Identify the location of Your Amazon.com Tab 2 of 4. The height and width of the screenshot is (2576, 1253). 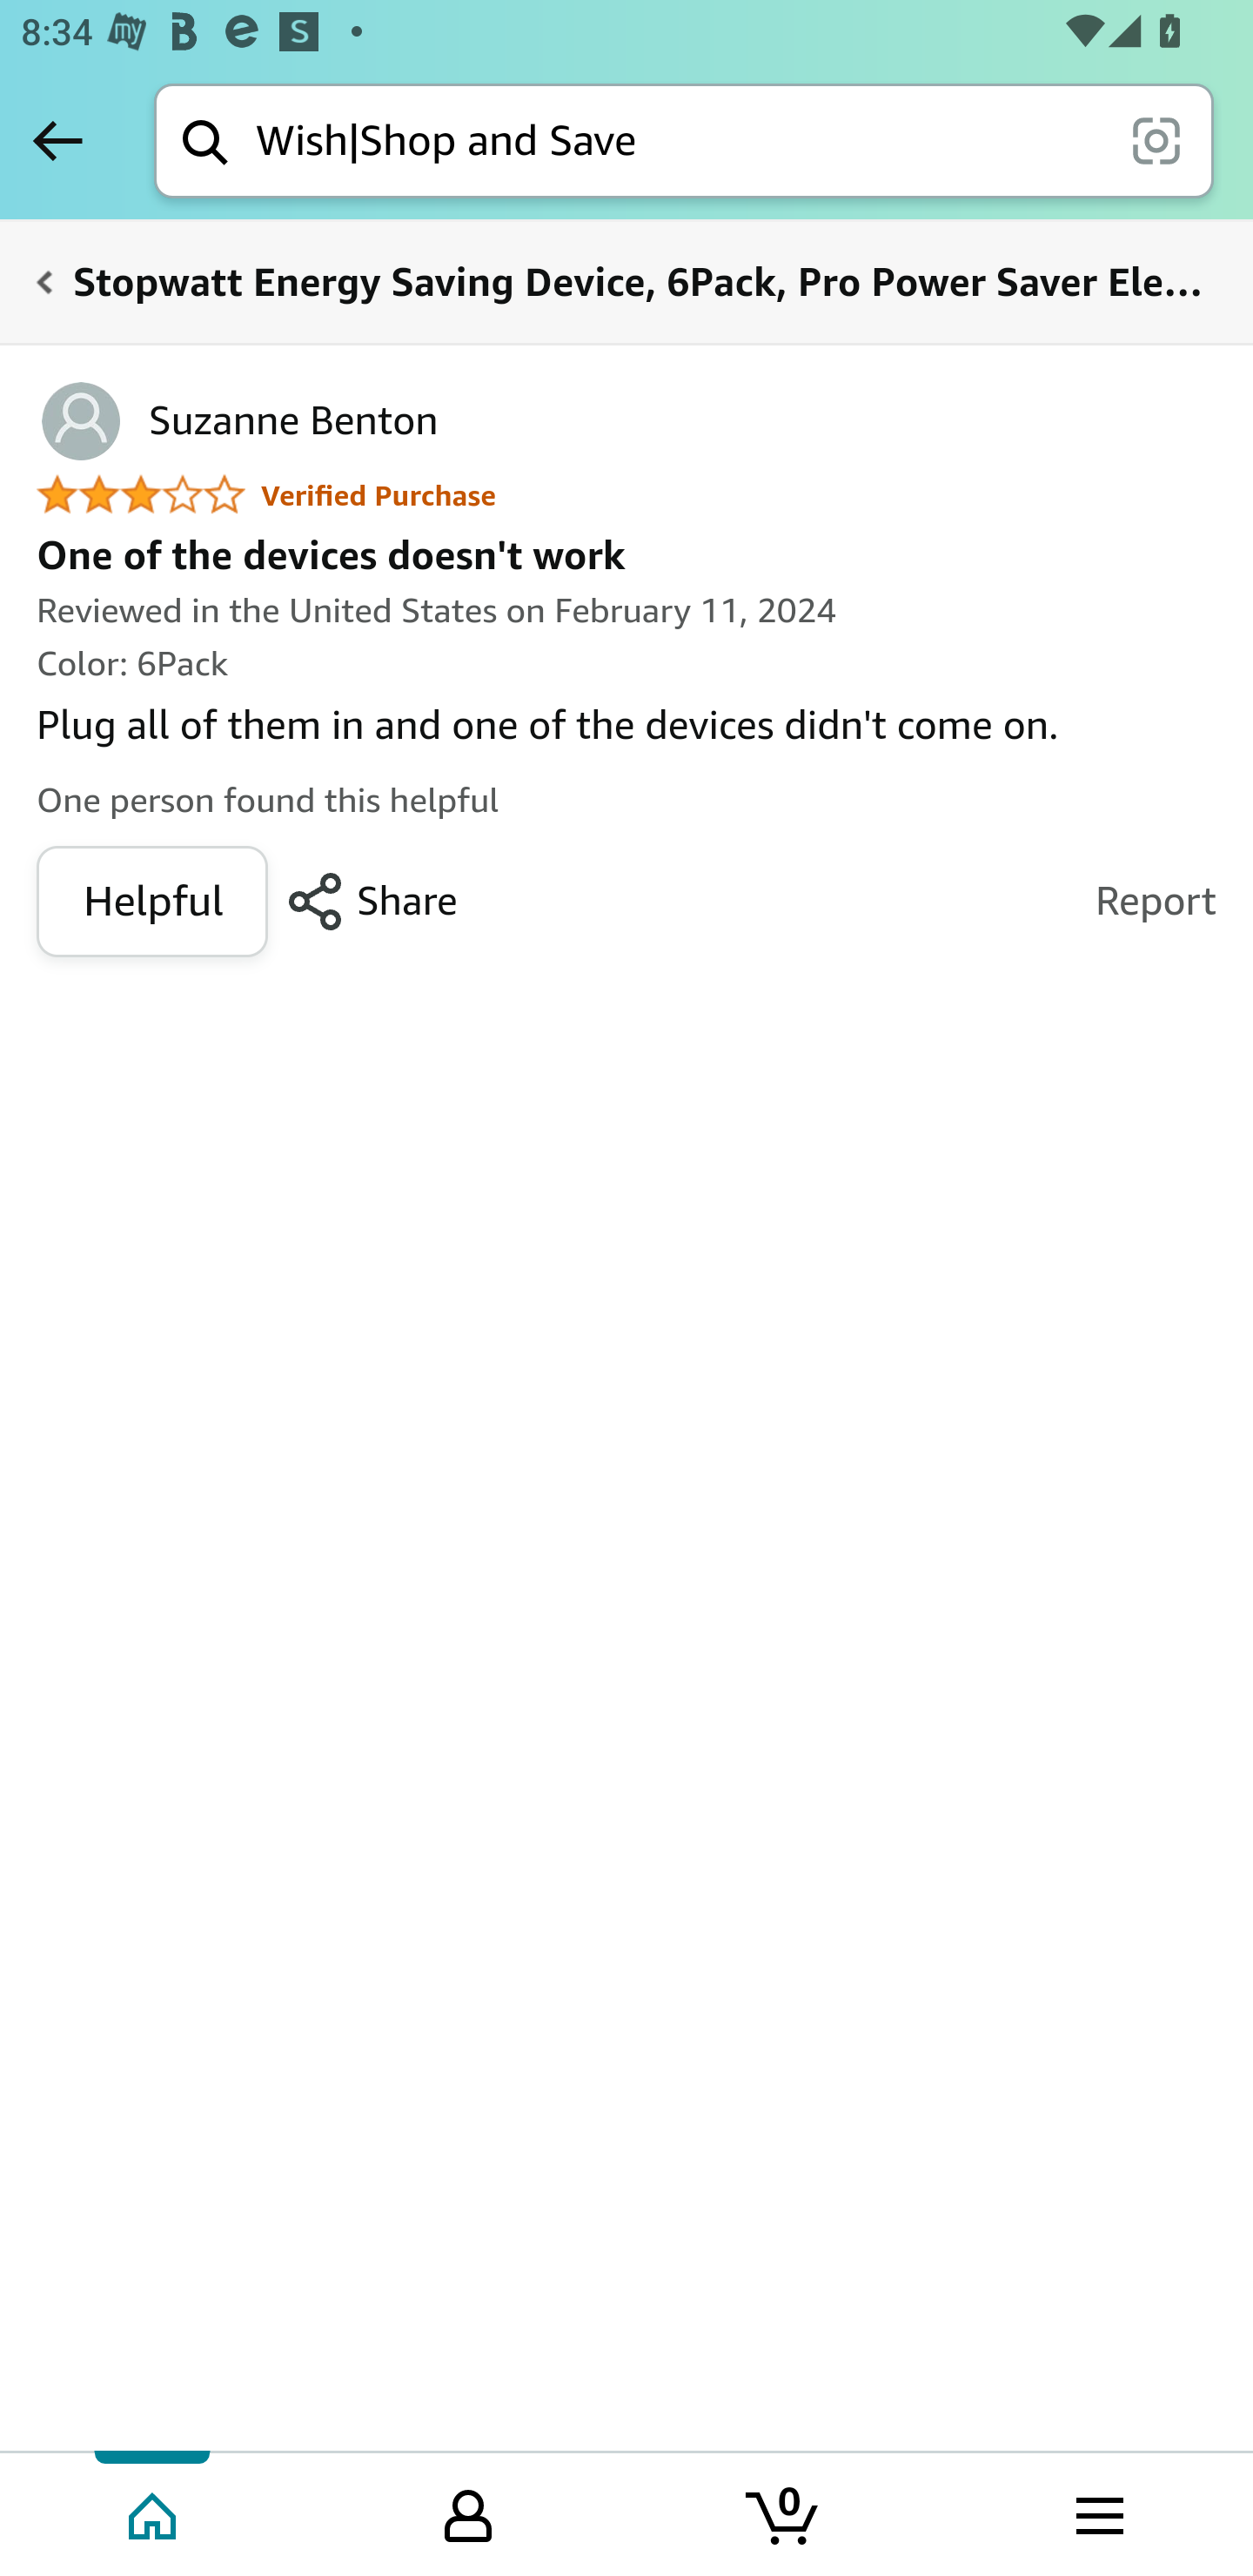
(468, 2512).